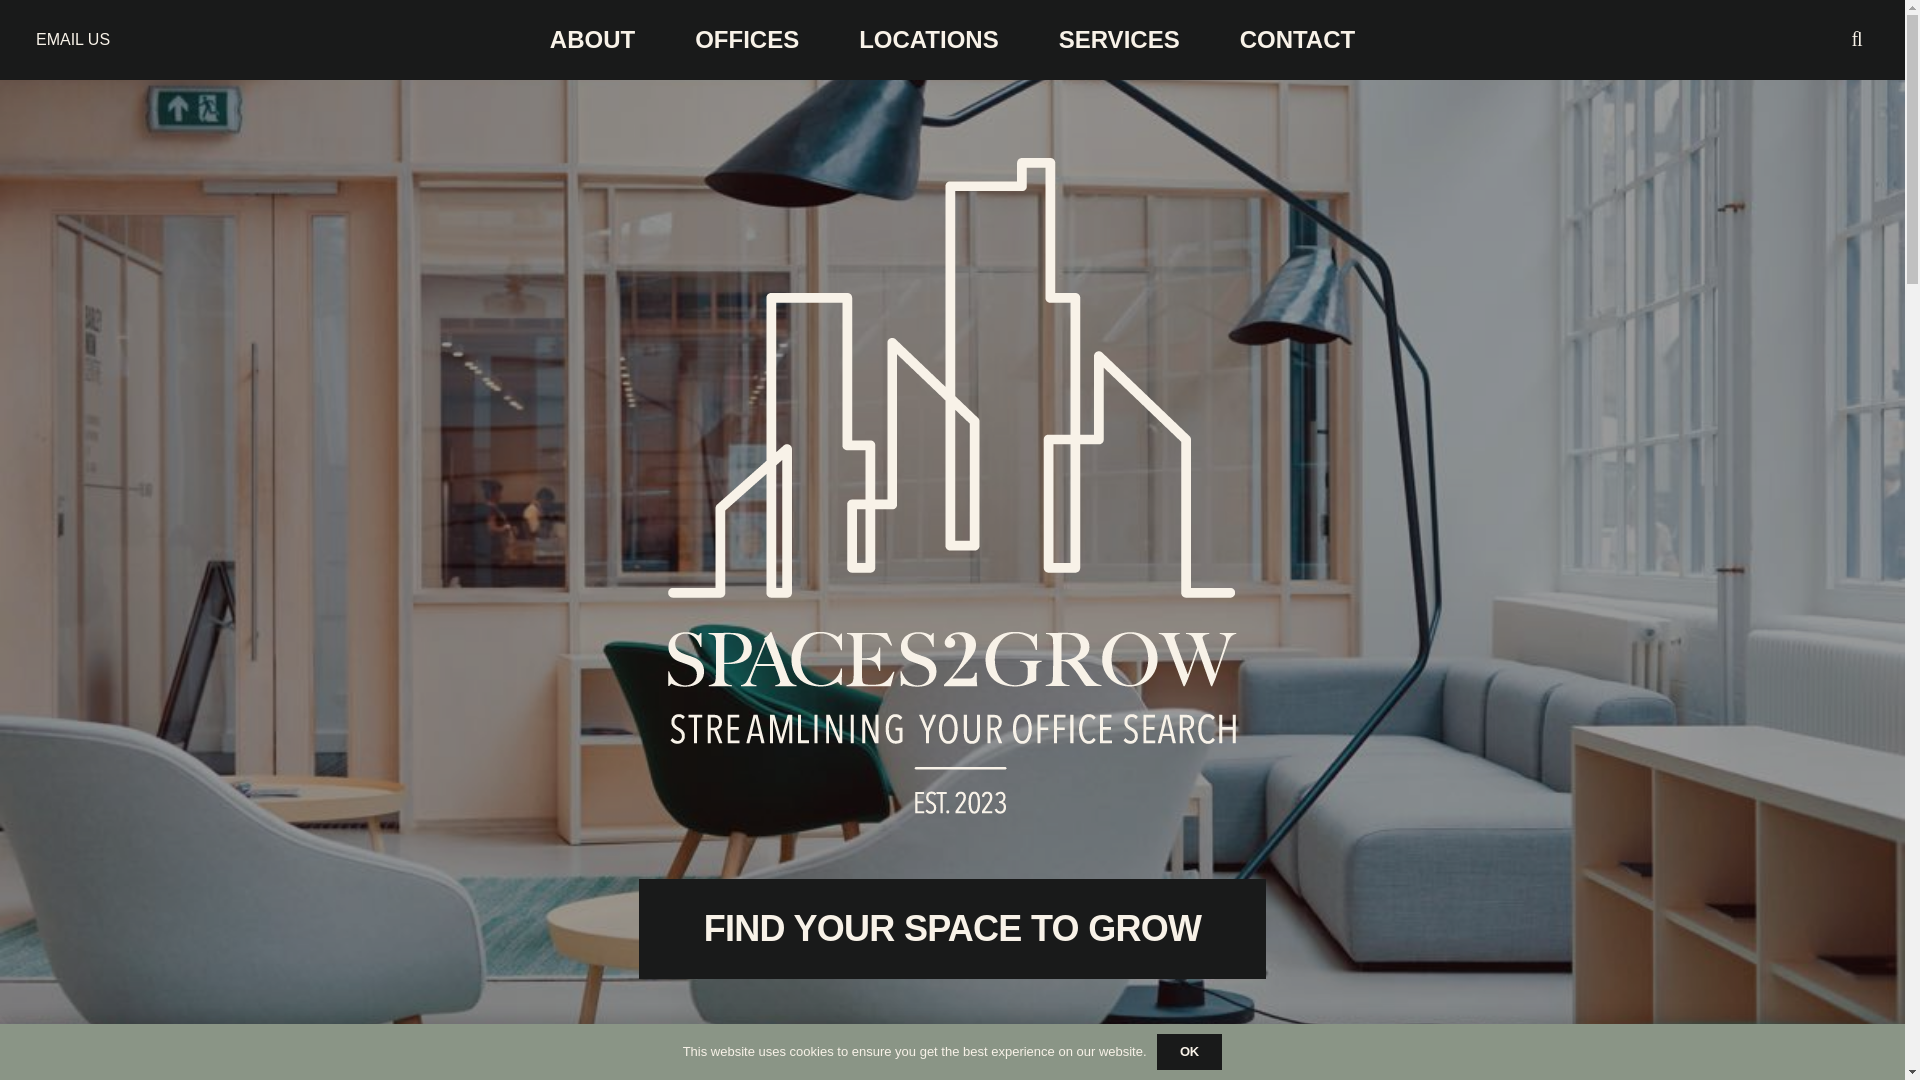  What do you see at coordinates (72, 39) in the screenshot?
I see `EMAIL US` at bounding box center [72, 39].